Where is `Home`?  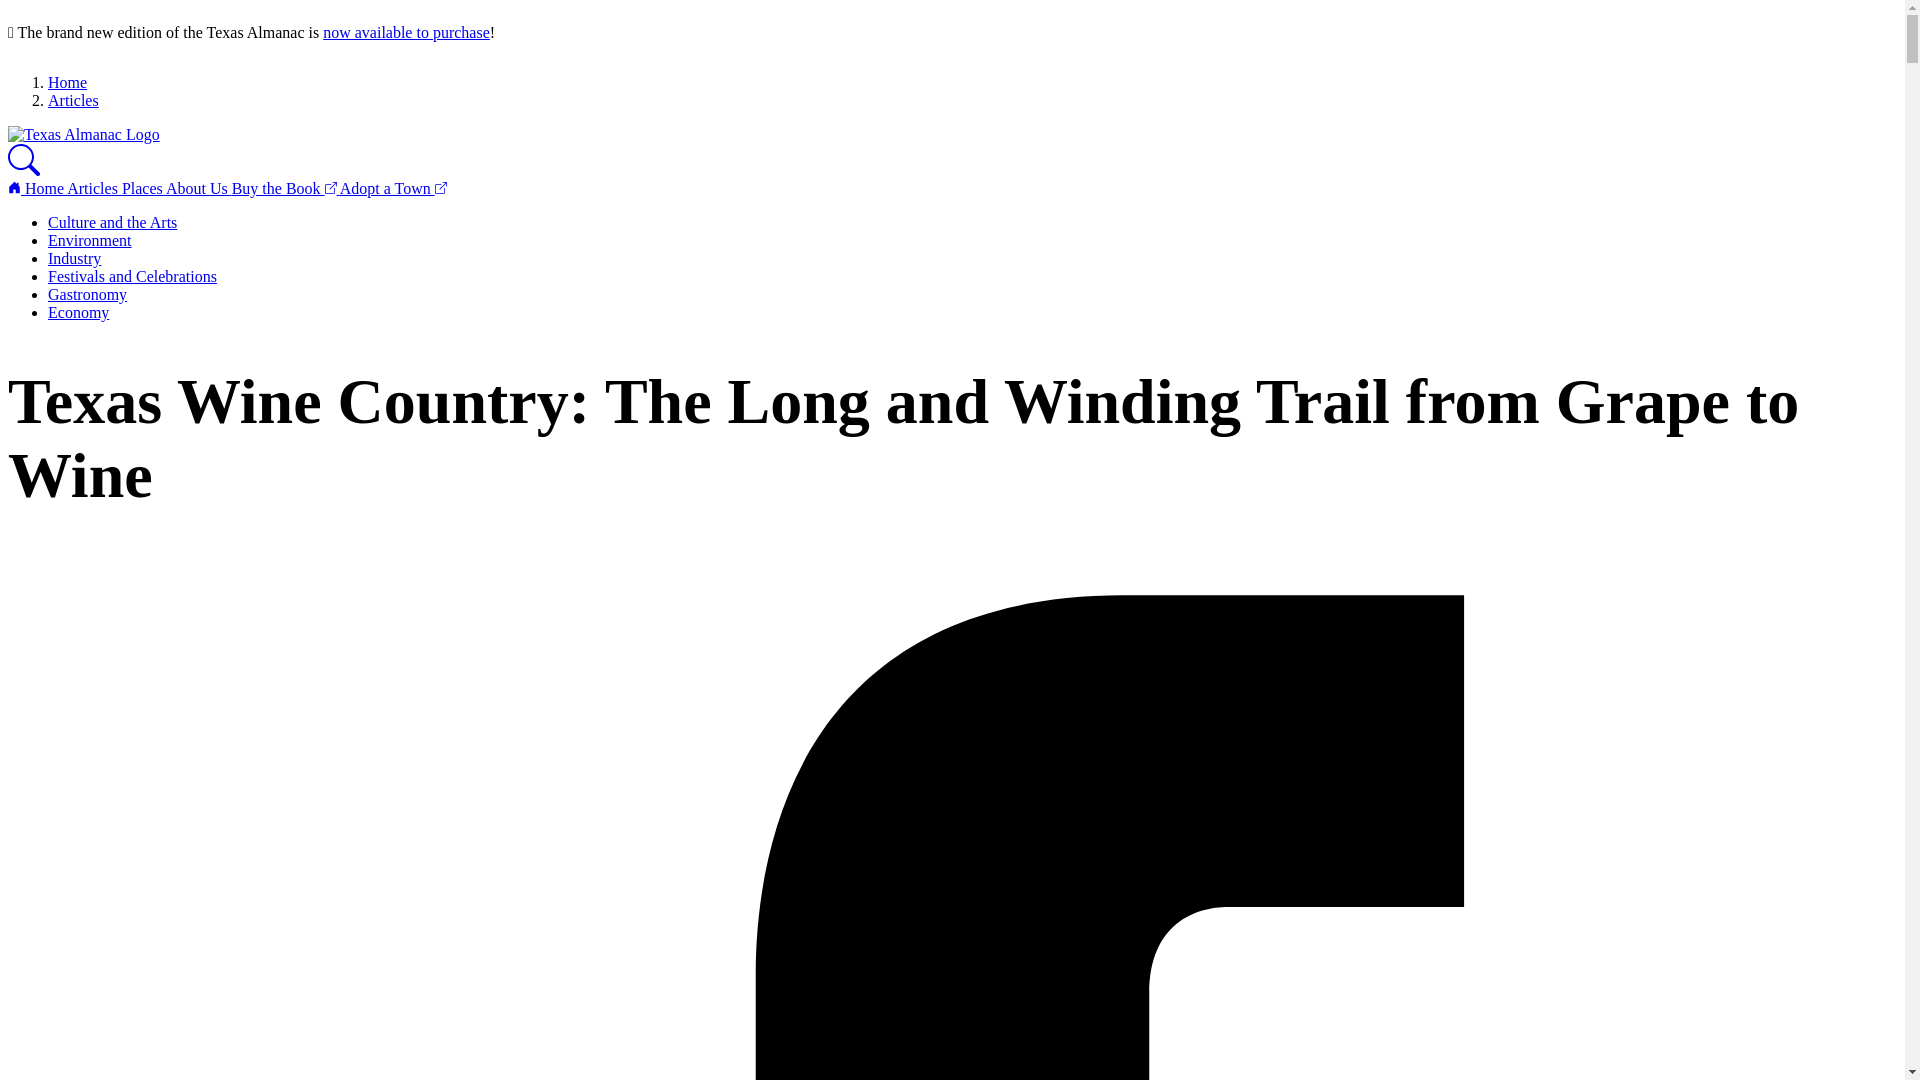
Home is located at coordinates (37, 188).